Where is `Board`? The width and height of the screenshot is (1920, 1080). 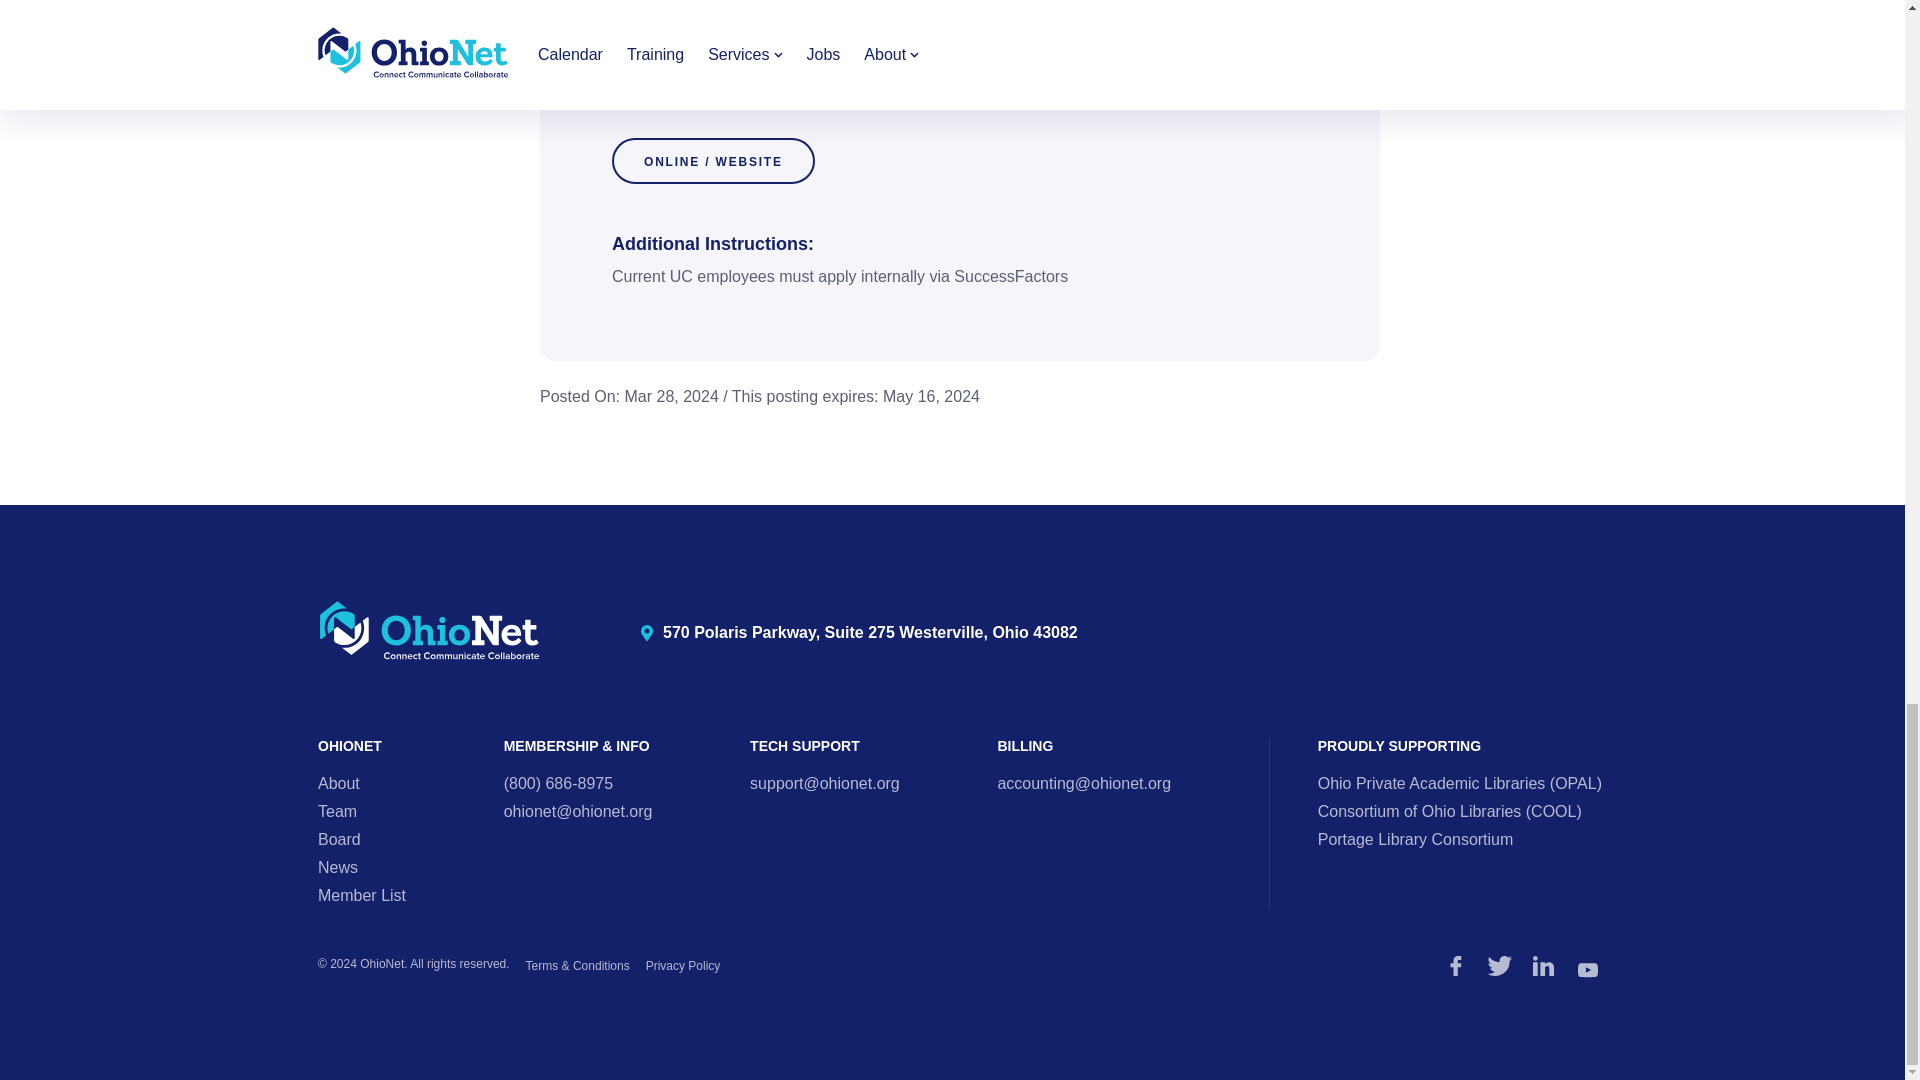
Board is located at coordinates (339, 838).